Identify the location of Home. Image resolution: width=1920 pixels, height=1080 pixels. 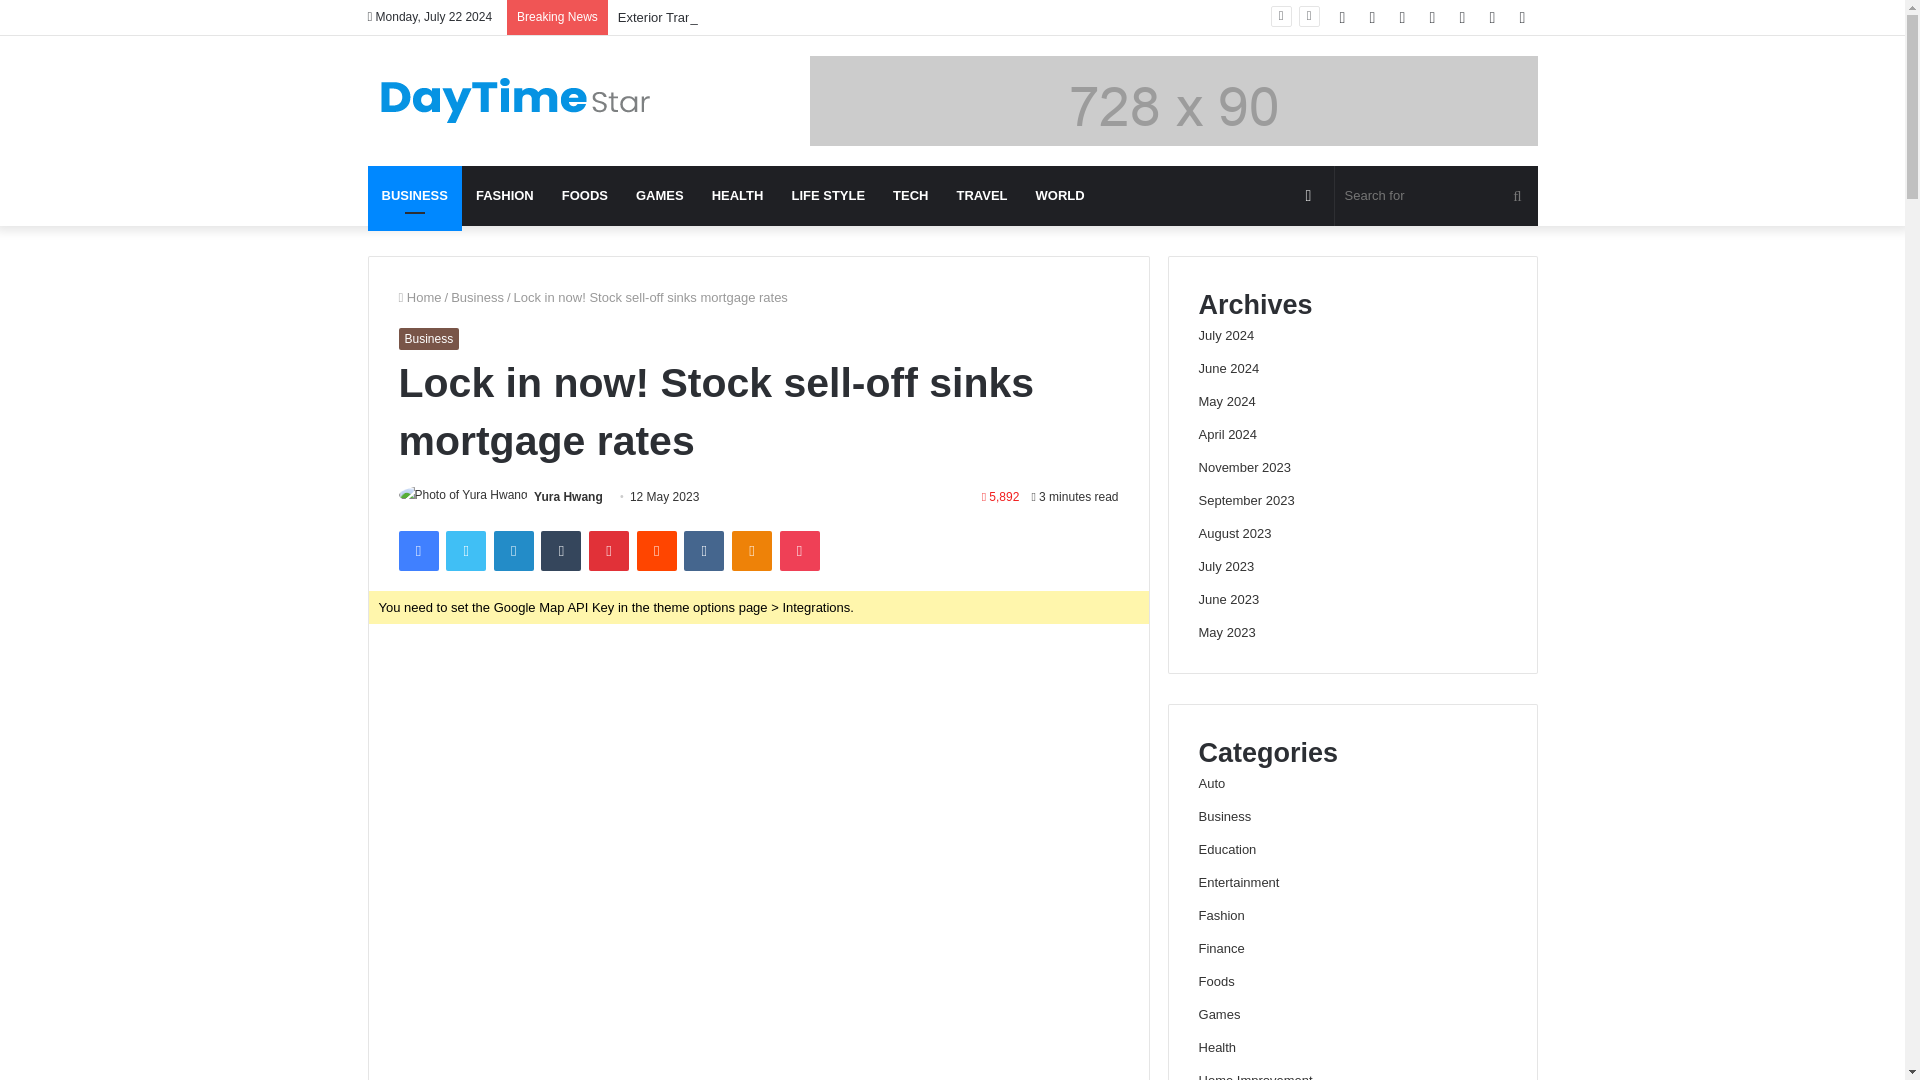
(419, 297).